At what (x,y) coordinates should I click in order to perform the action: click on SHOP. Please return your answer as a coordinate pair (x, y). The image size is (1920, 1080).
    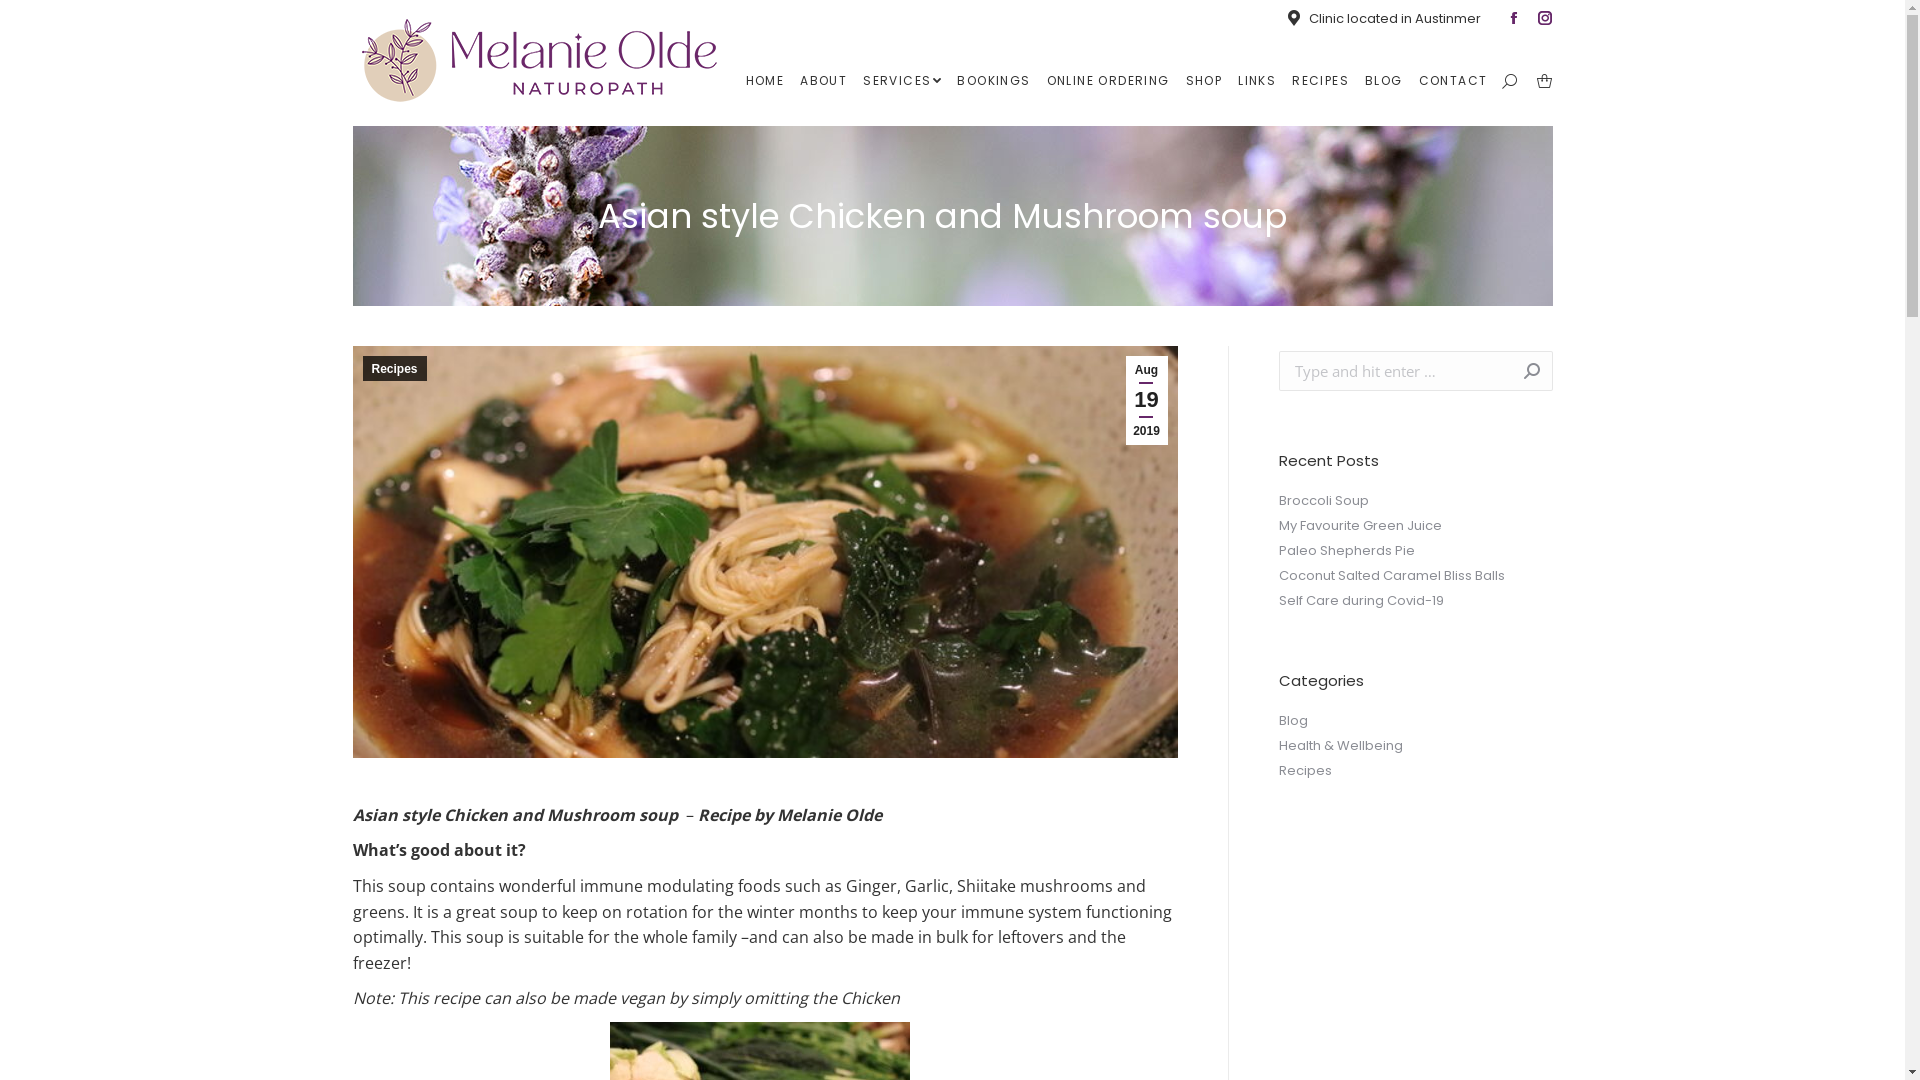
    Looking at the image, I should click on (1204, 81).